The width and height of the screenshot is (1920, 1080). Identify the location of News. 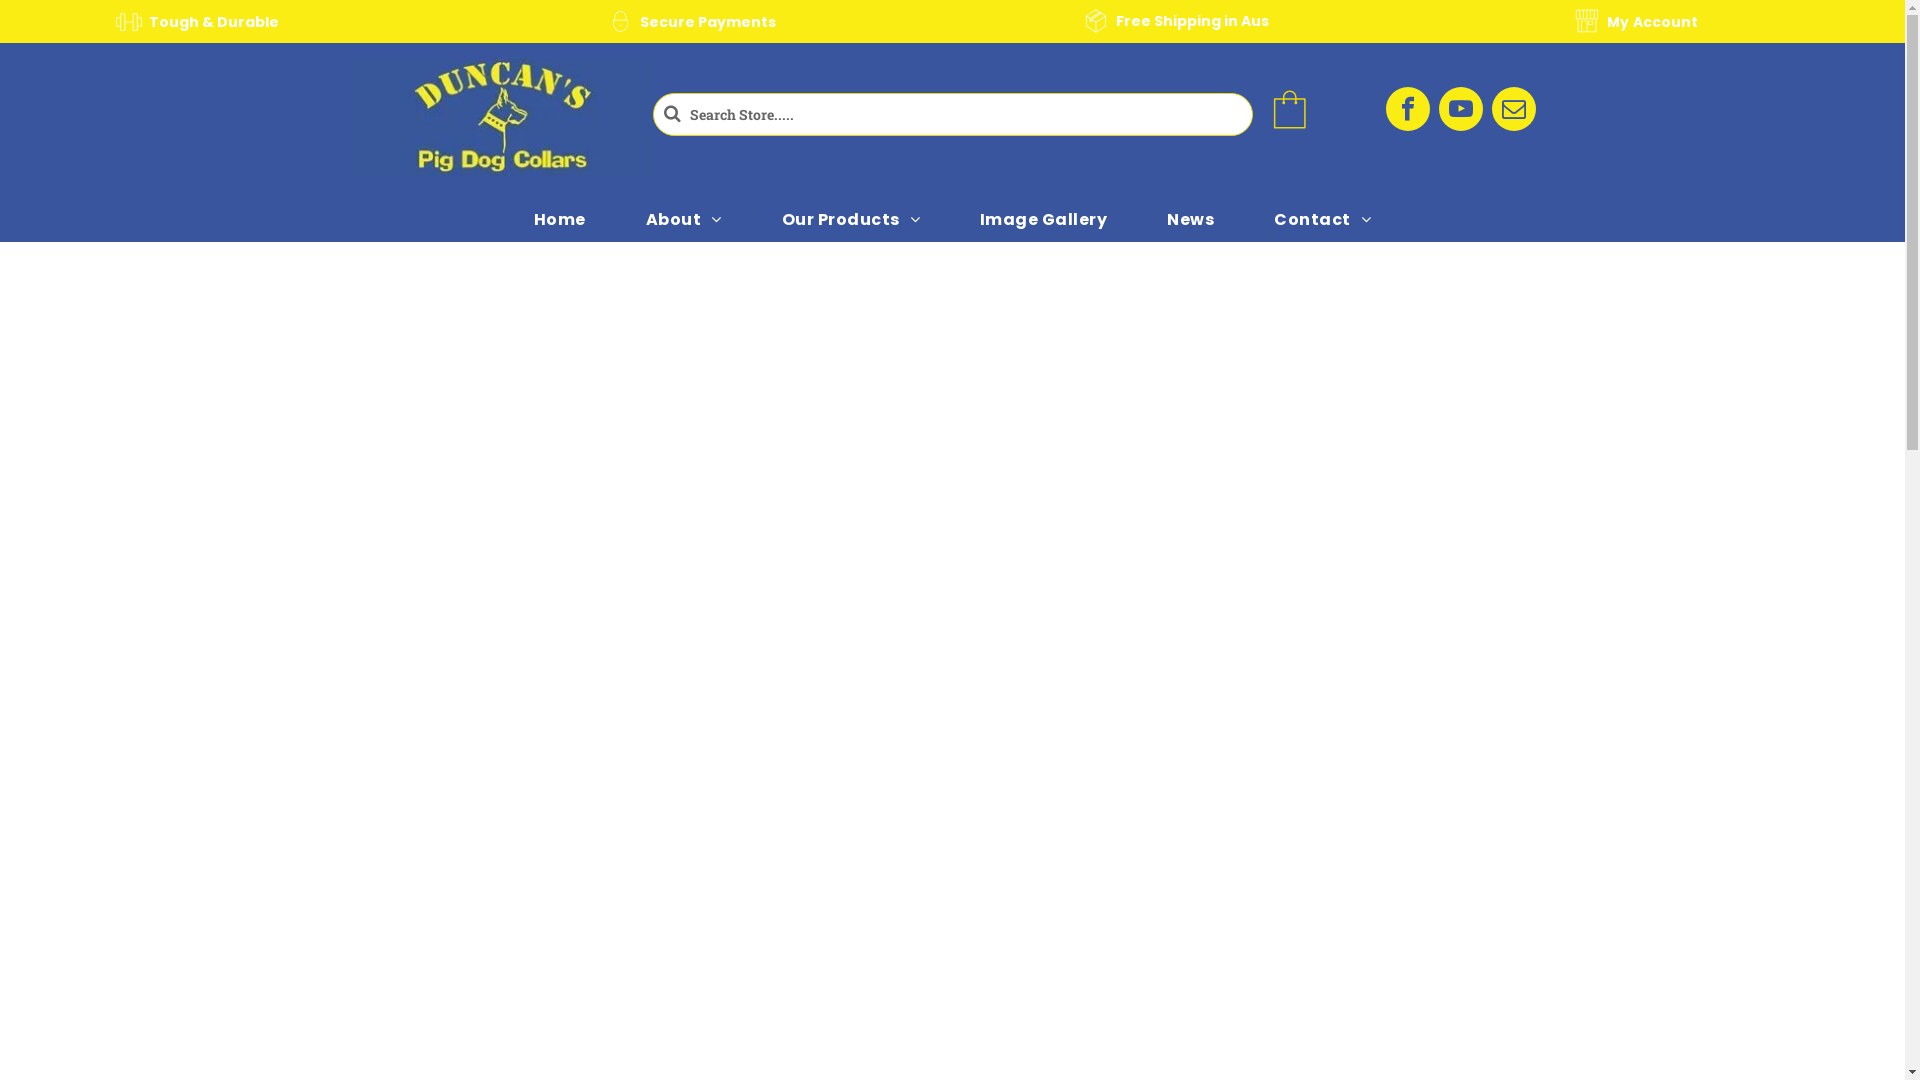
(1190, 219).